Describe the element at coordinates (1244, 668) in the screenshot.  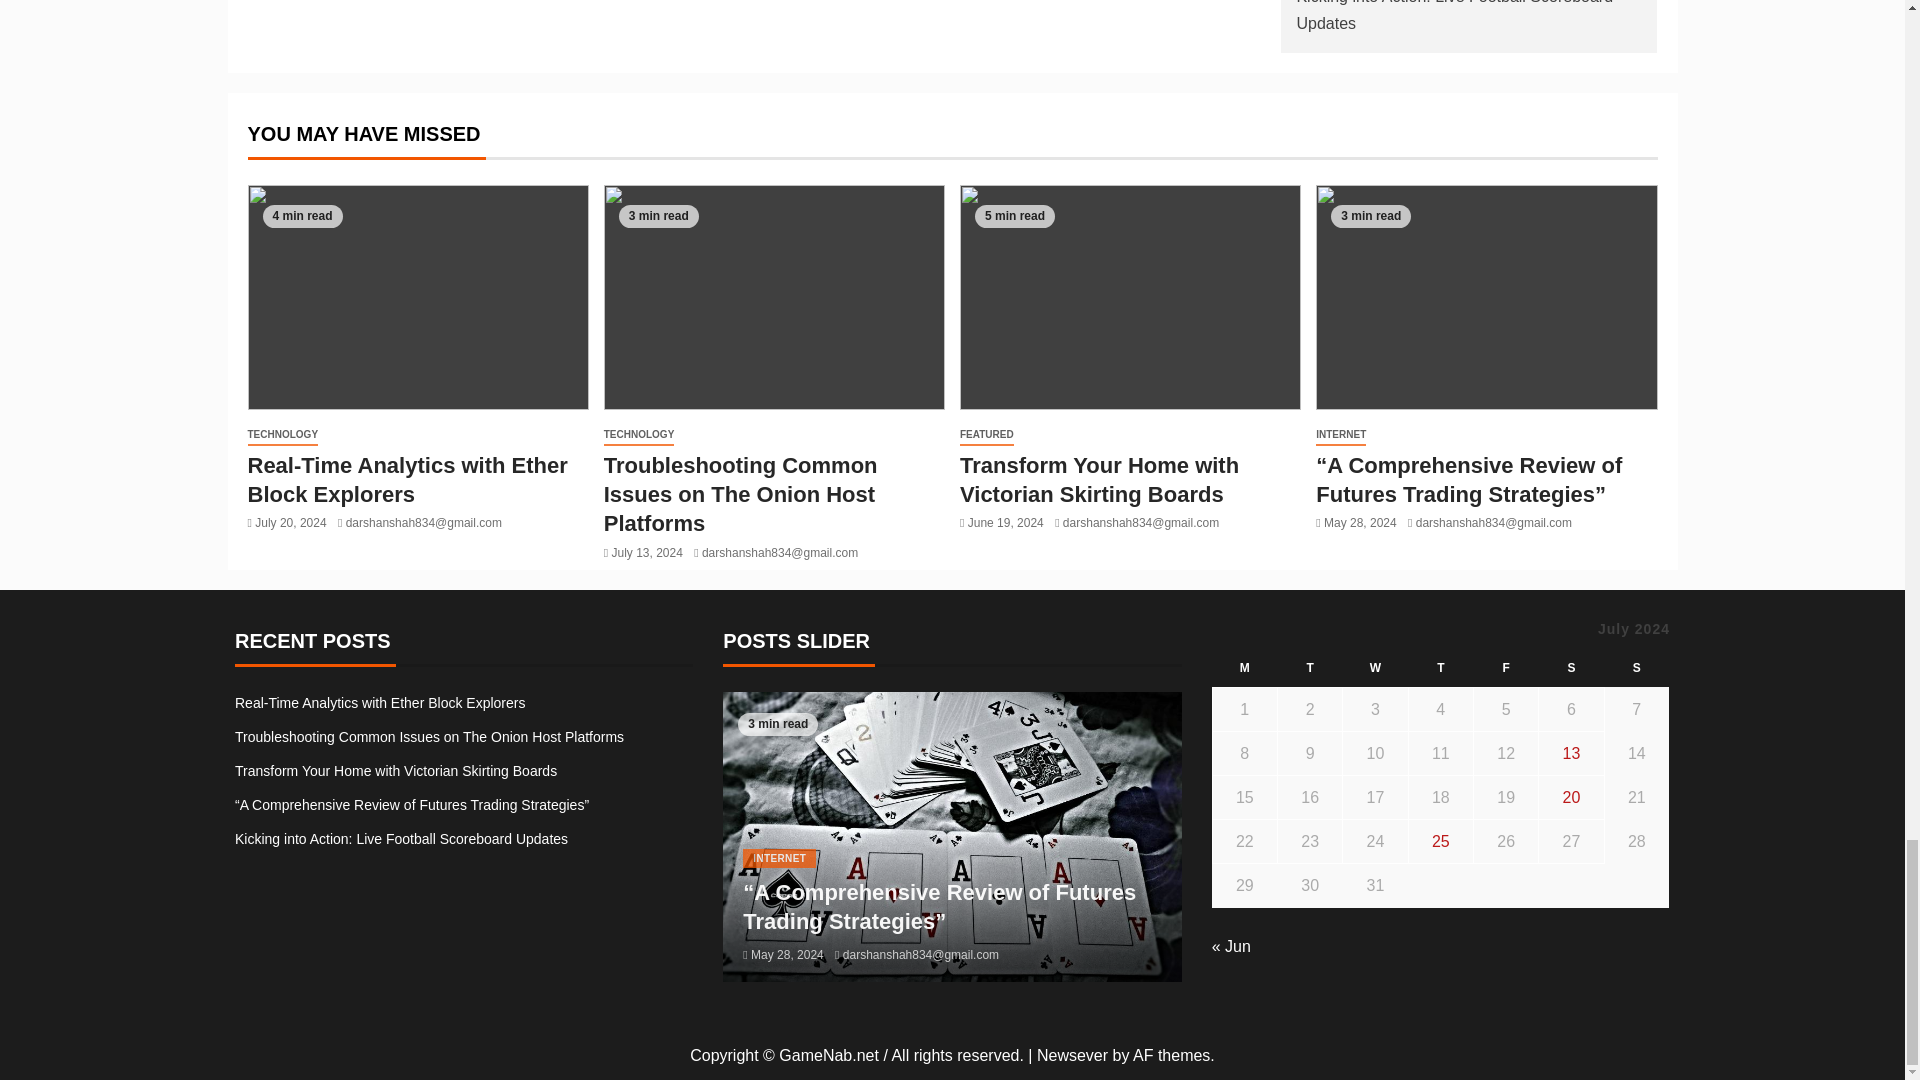
I see `Monday` at that location.